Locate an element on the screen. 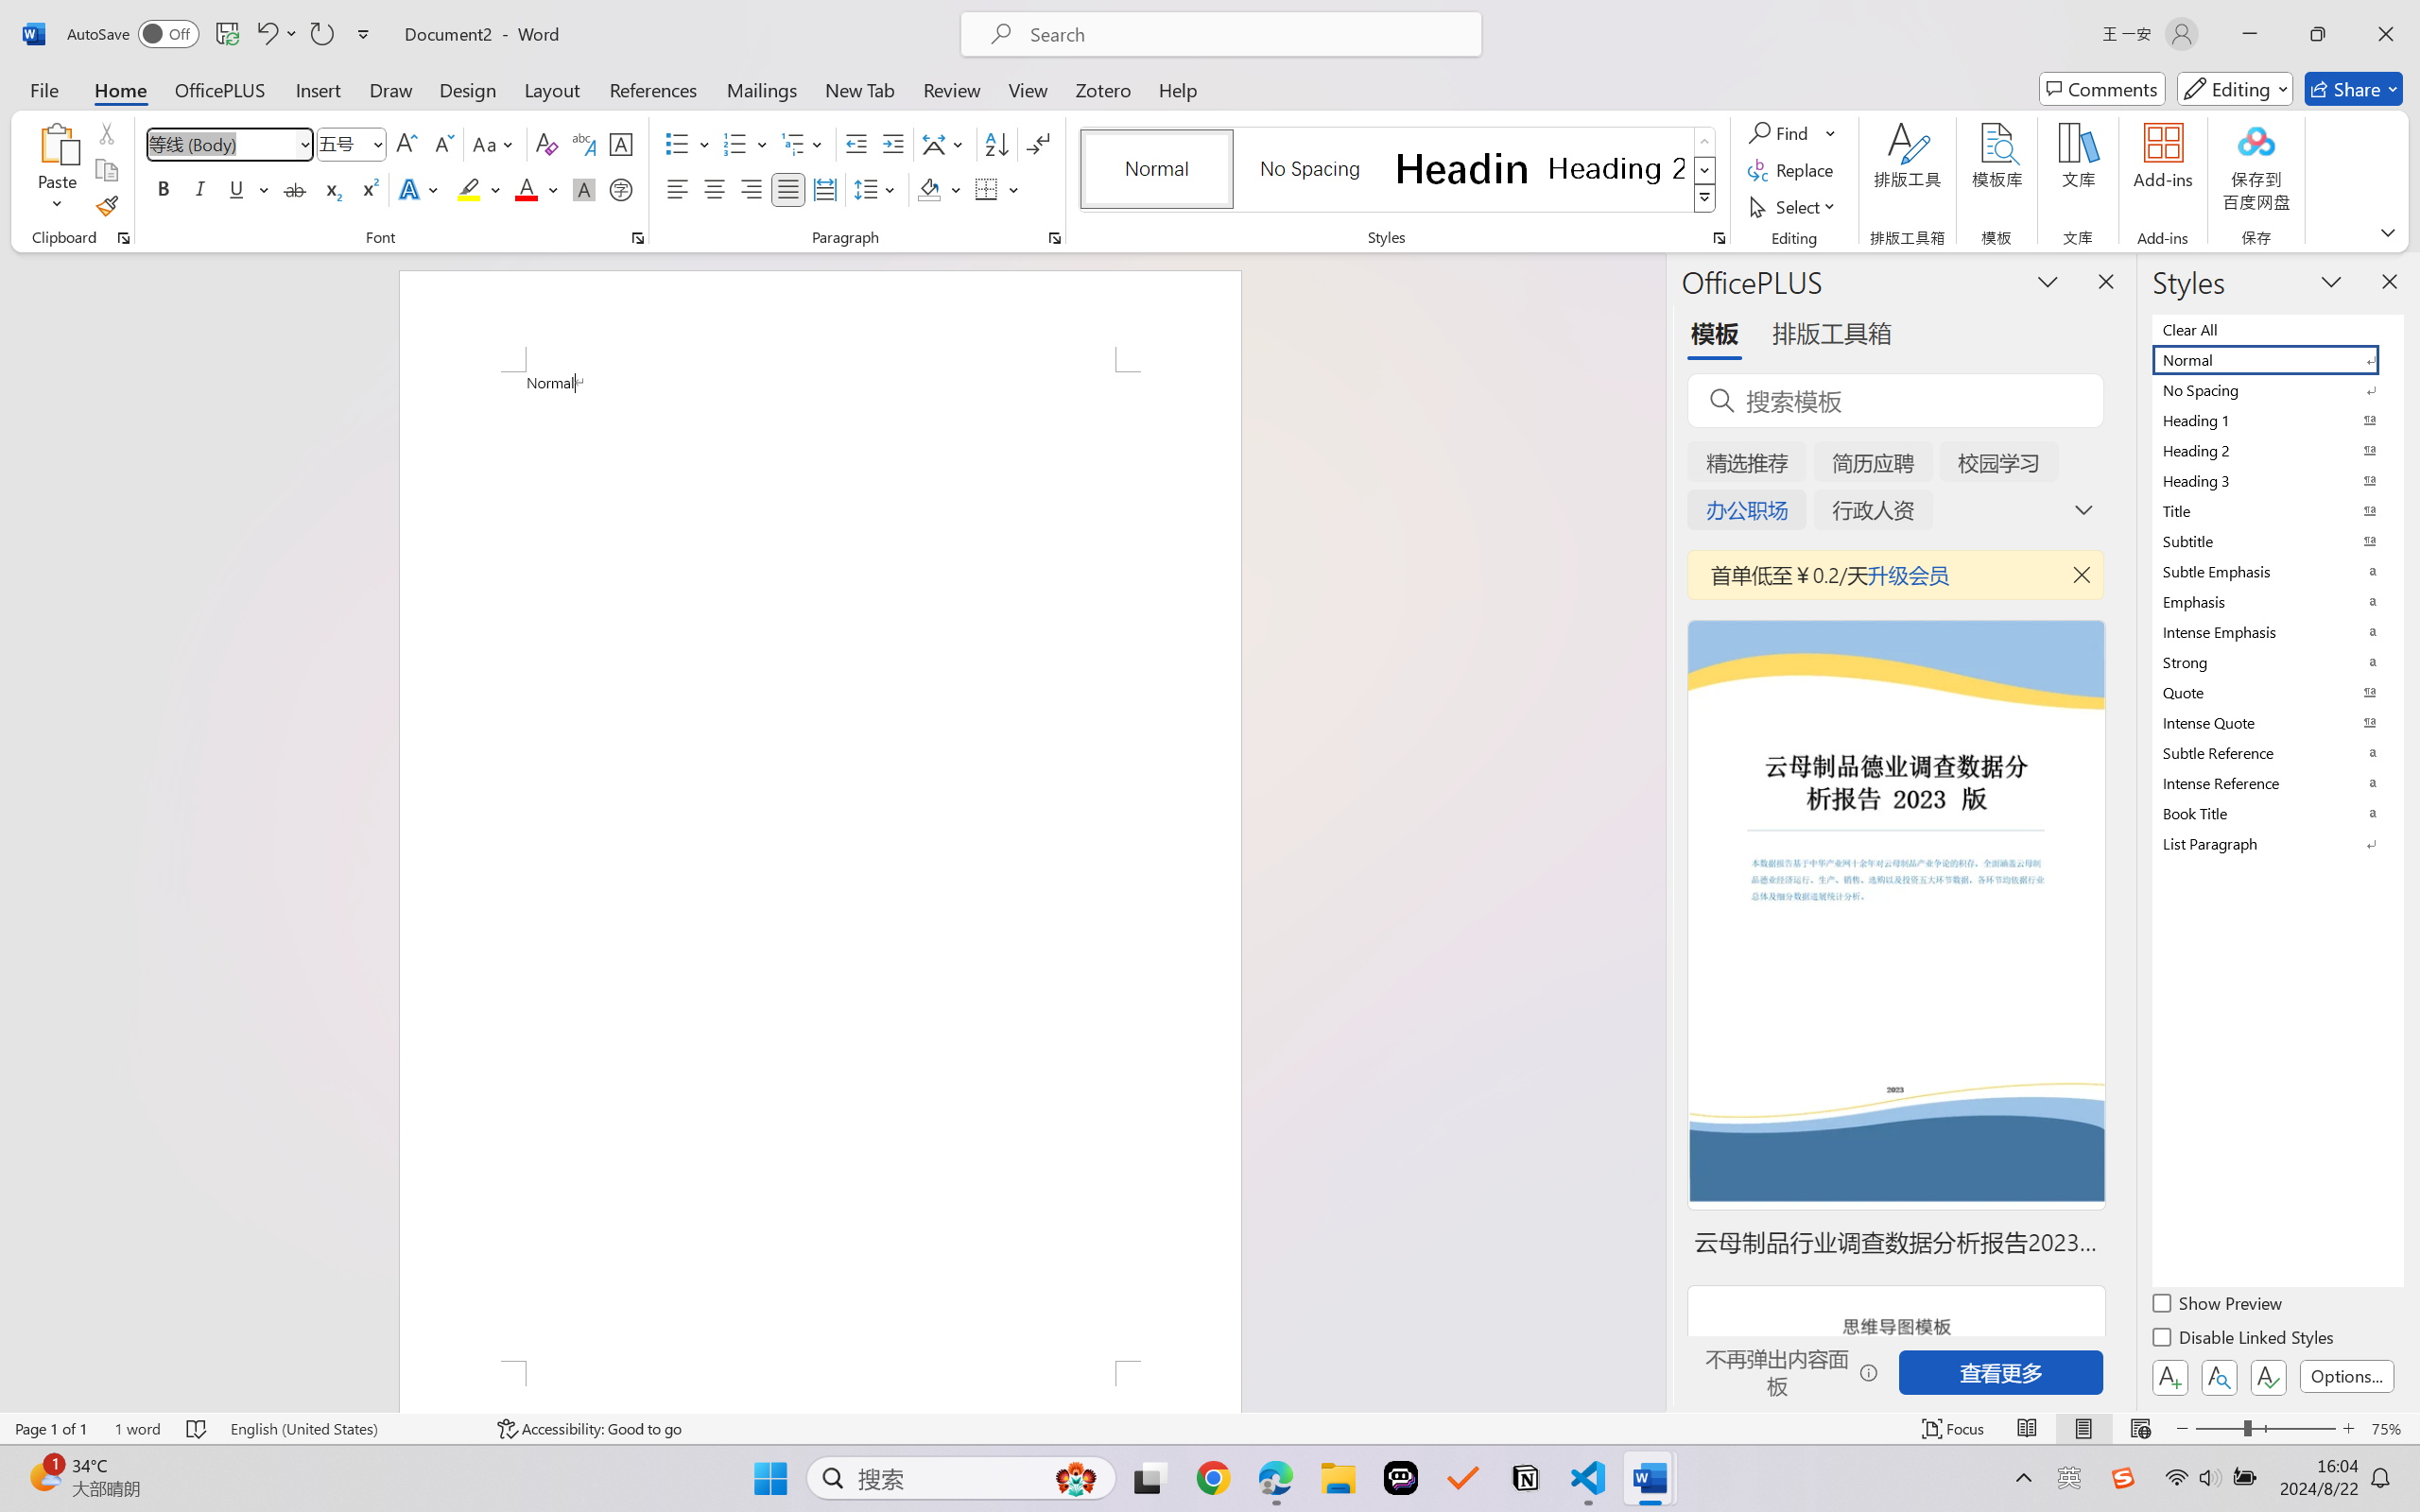 The image size is (2420, 1512). Character Shading is located at coordinates (582, 189).